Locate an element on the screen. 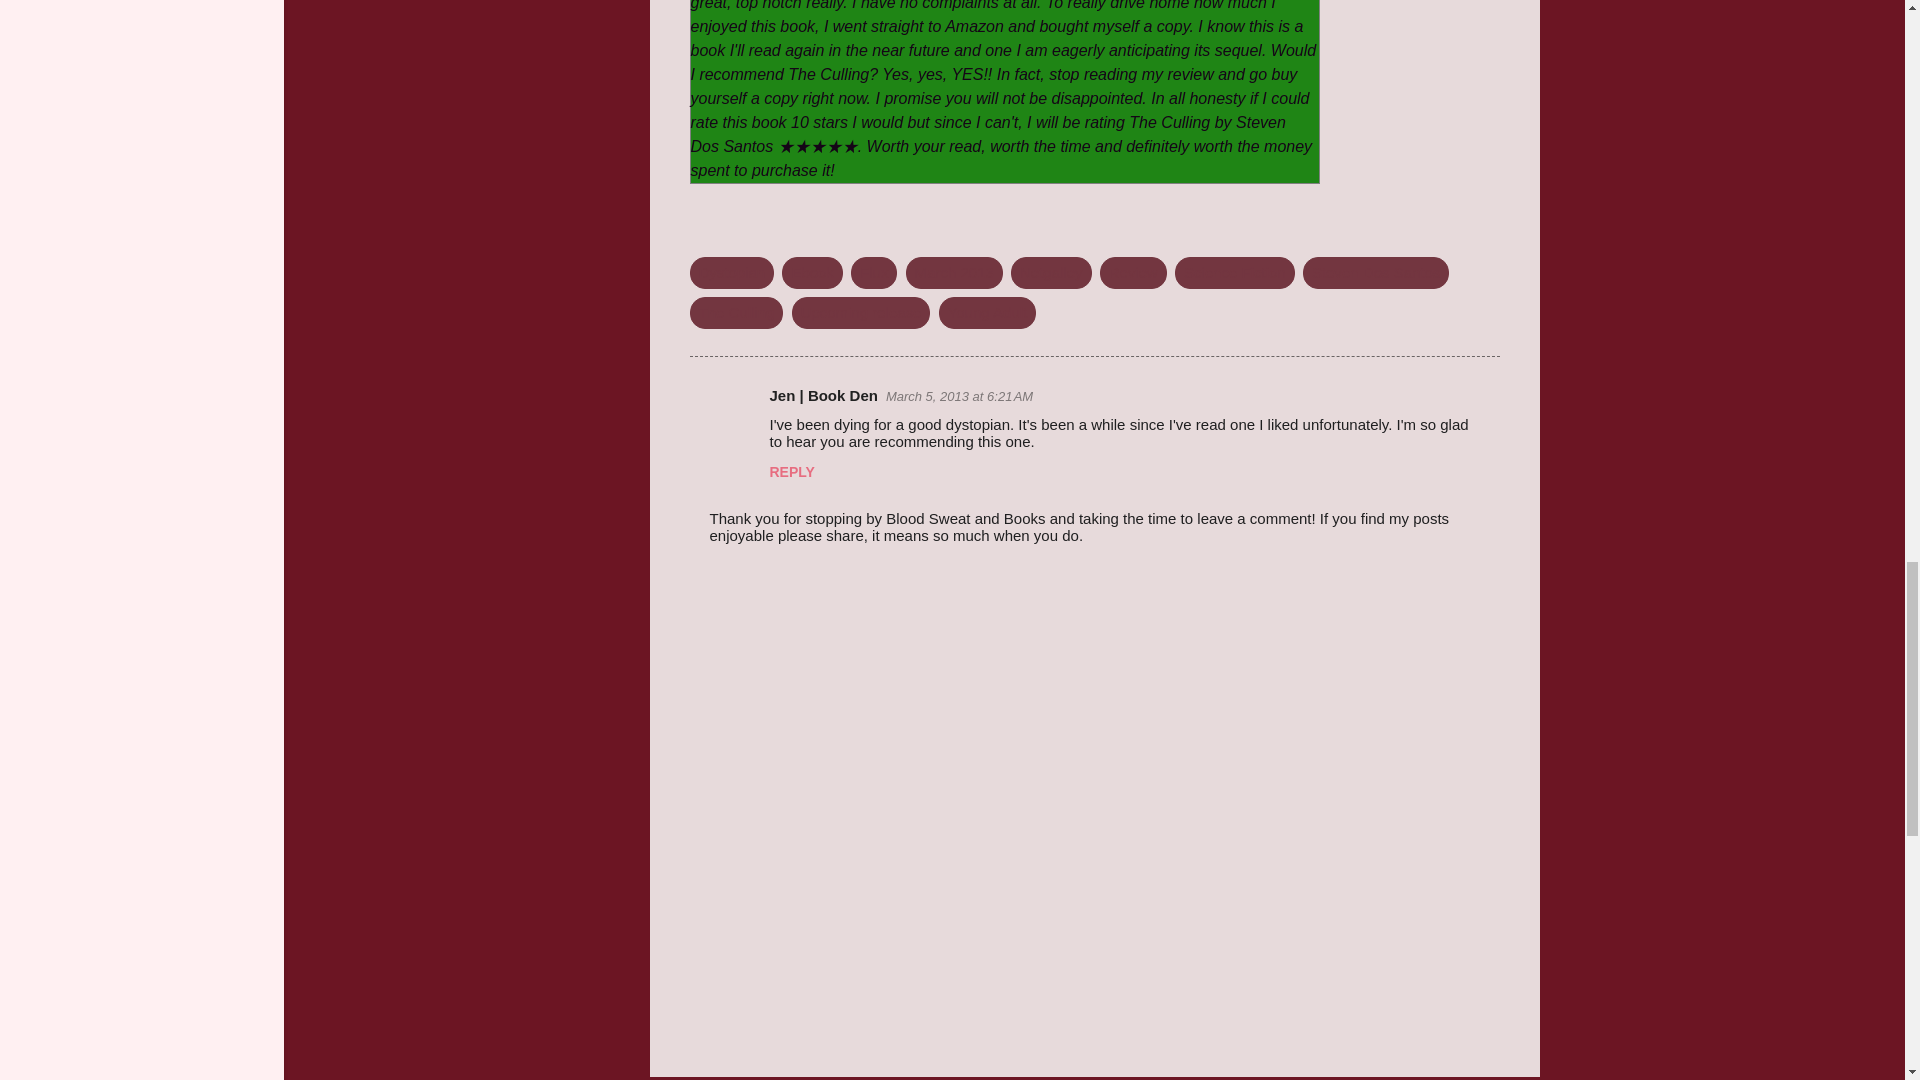 The height and width of the screenshot is (1080, 1920). Science Fiction is located at coordinates (1234, 272).